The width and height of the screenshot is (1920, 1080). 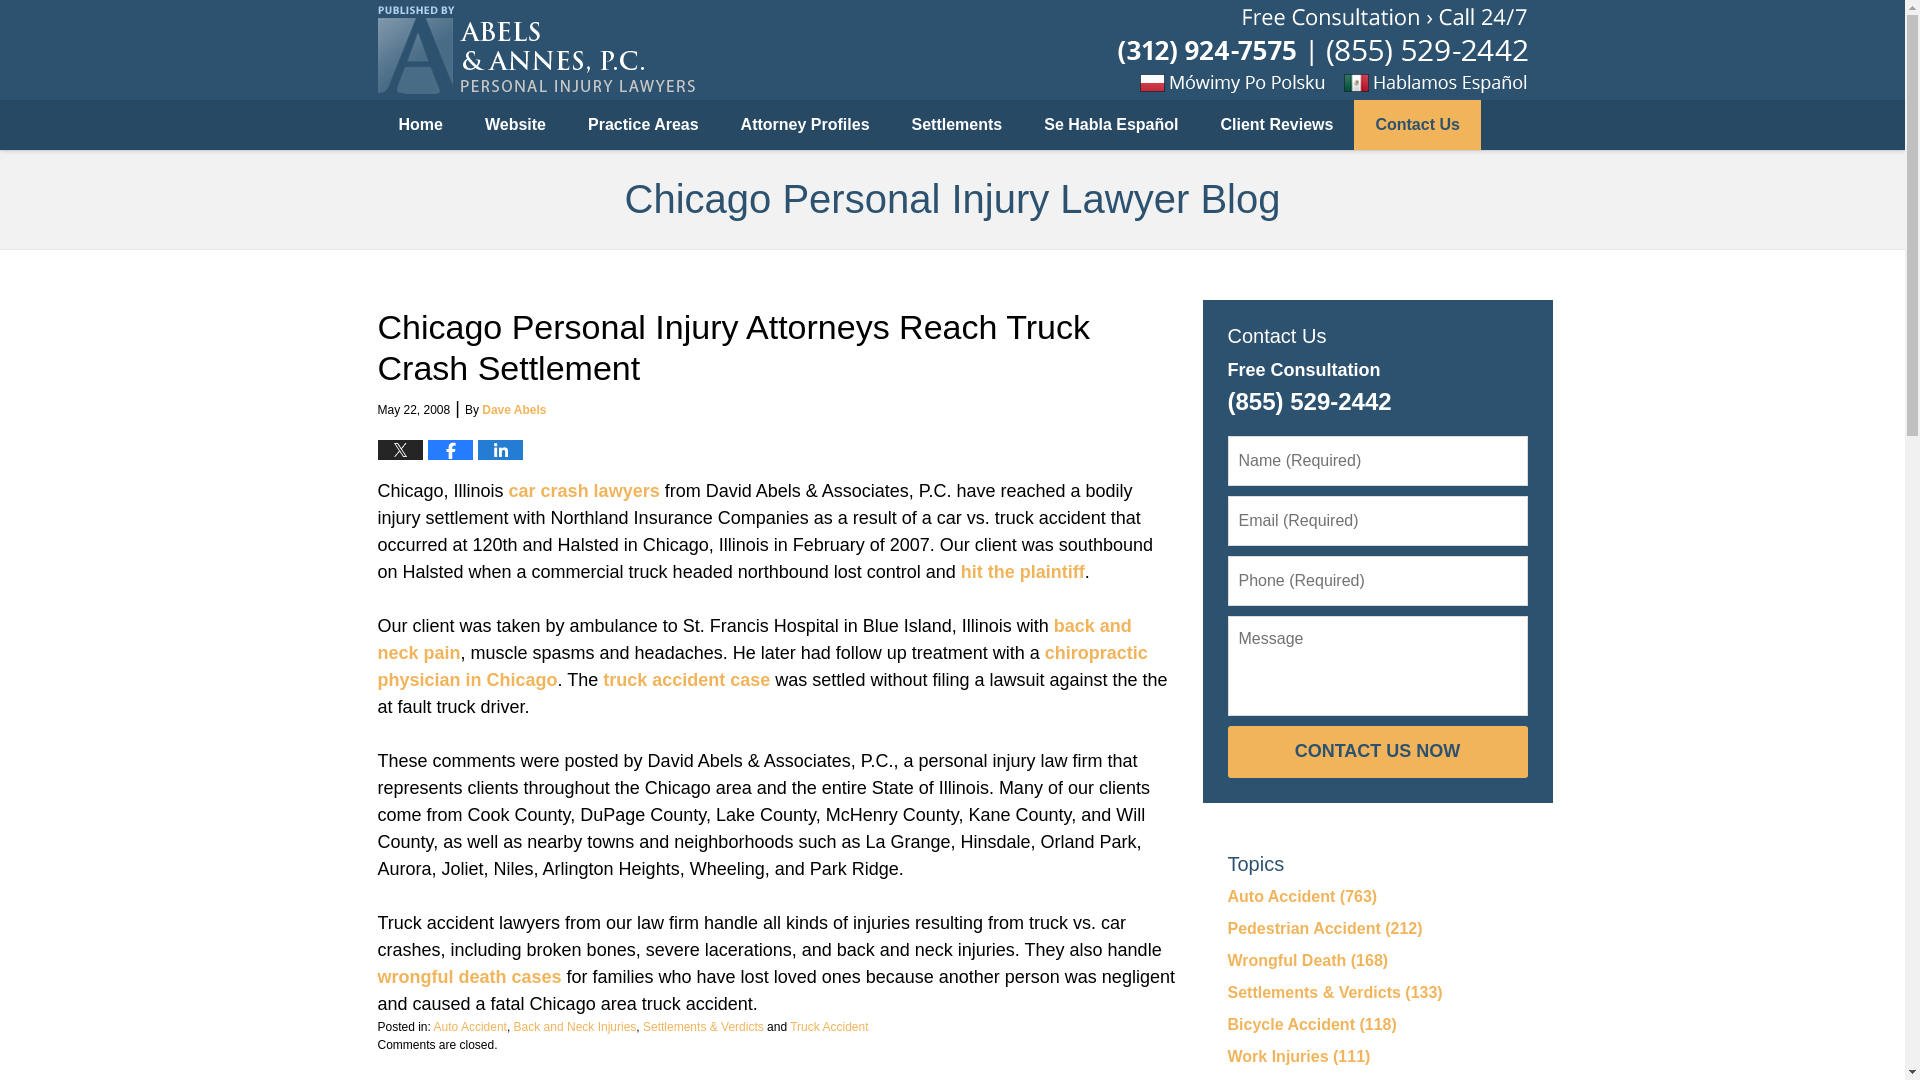 What do you see at coordinates (576, 1026) in the screenshot?
I see `View all posts in Back and Neck Injuries` at bounding box center [576, 1026].